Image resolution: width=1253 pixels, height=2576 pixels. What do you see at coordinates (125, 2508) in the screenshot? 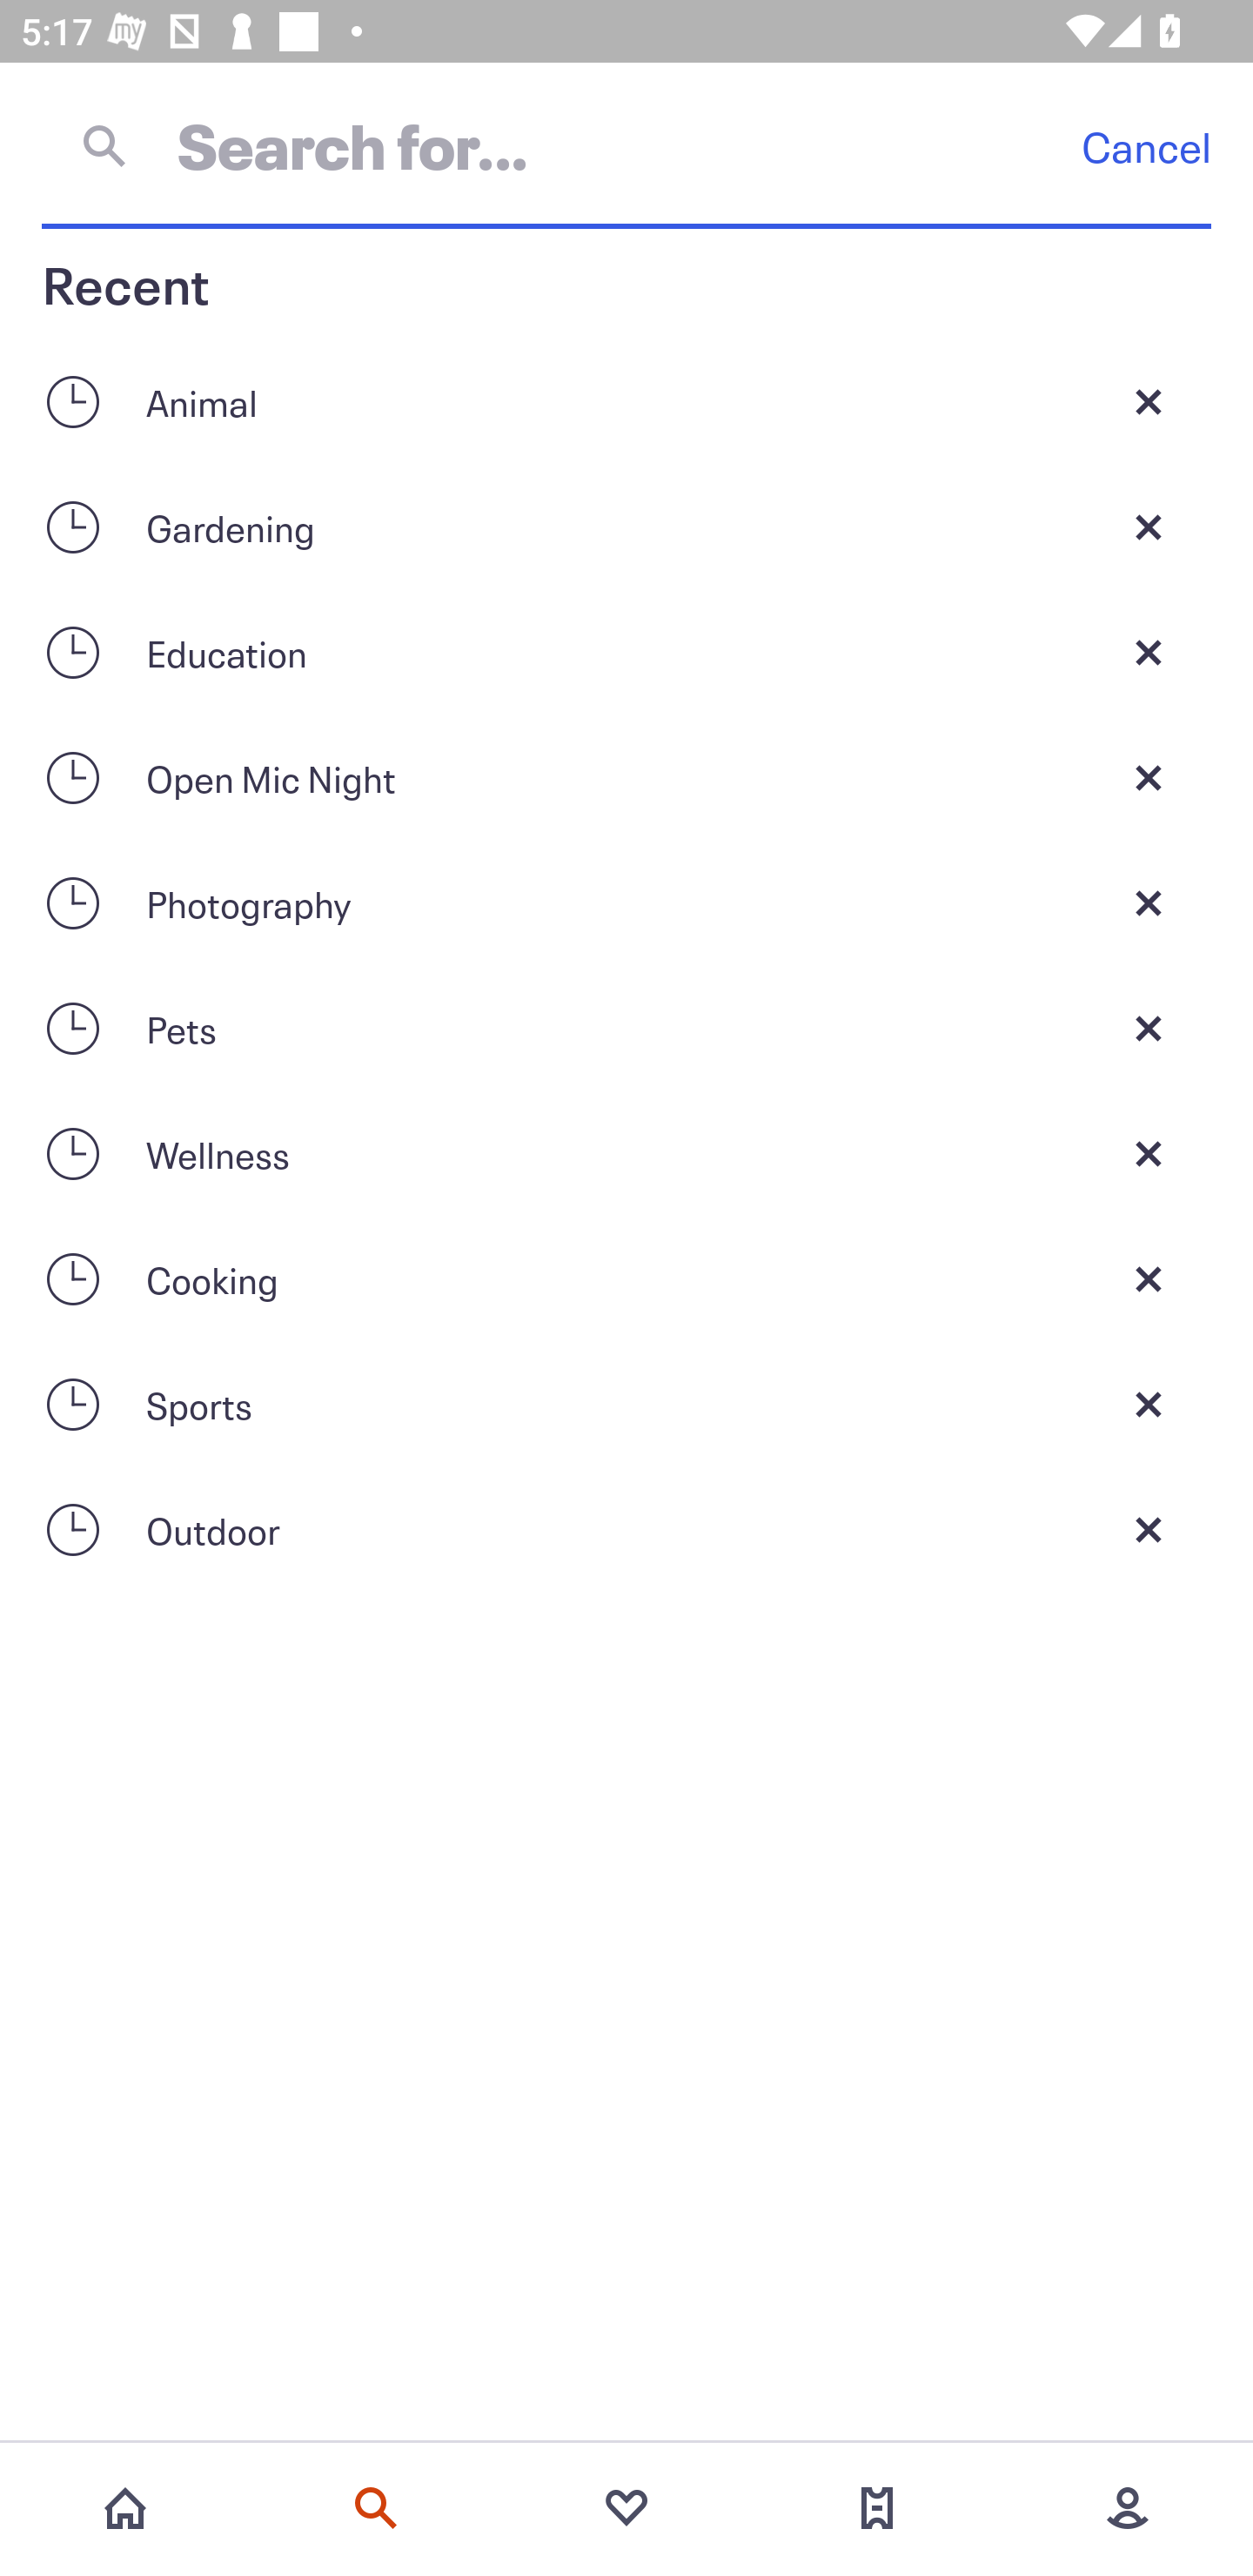
I see `Home` at bounding box center [125, 2508].